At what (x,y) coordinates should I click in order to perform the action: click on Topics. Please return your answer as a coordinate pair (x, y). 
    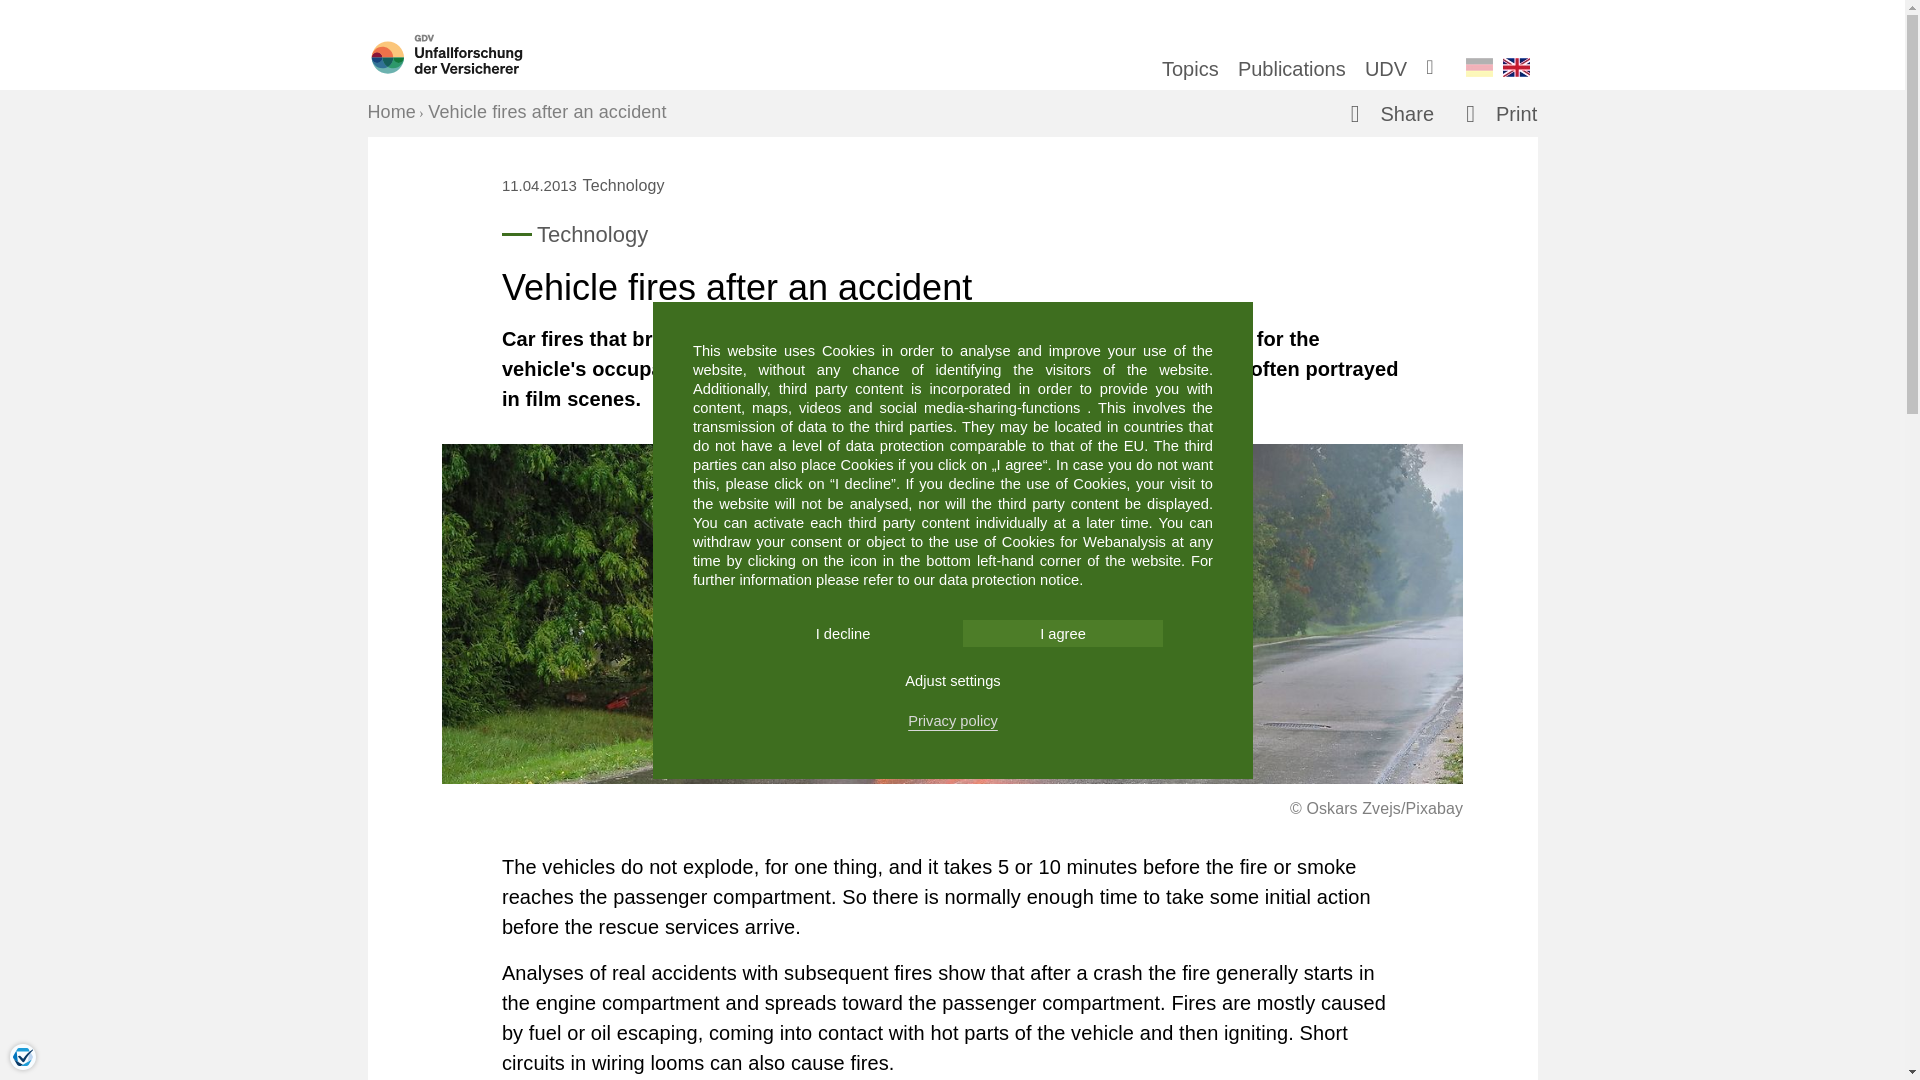
    Looking at the image, I should click on (1190, 68).